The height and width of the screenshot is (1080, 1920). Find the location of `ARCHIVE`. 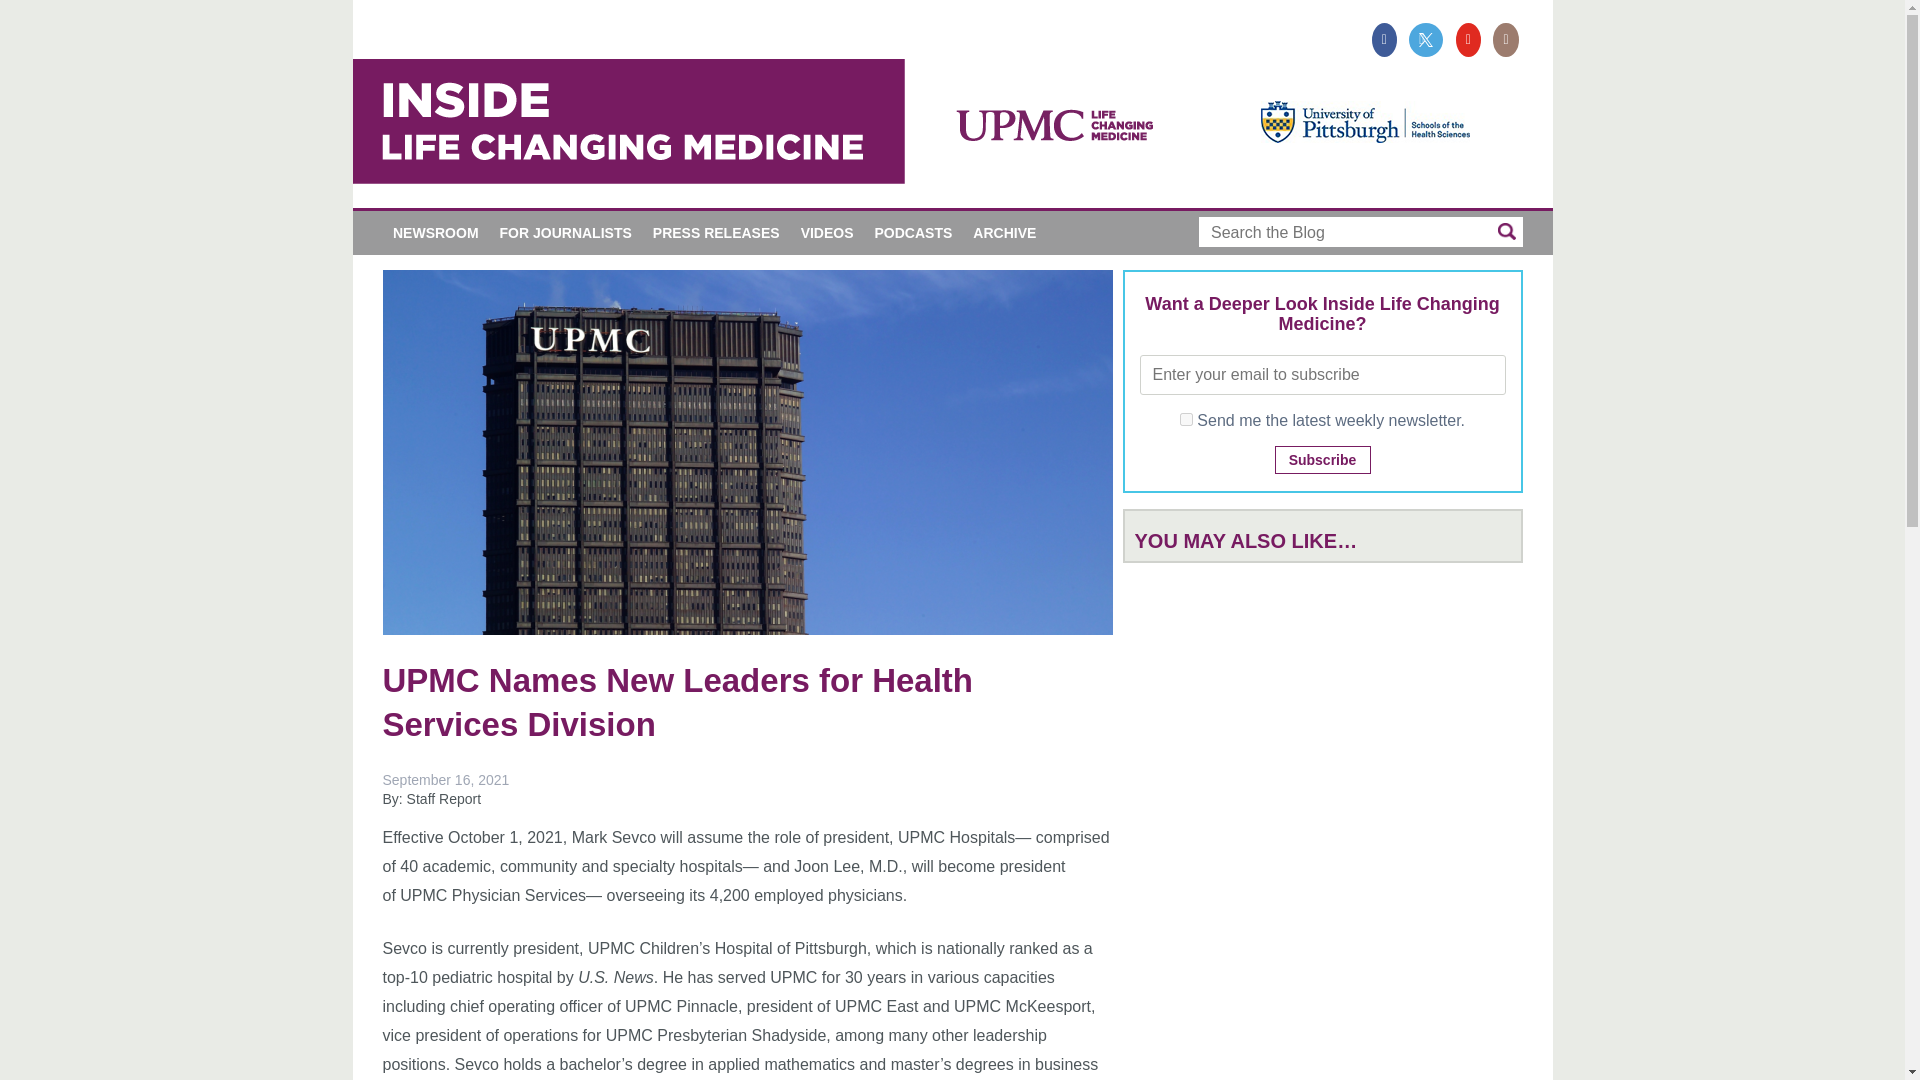

ARCHIVE is located at coordinates (1004, 232).